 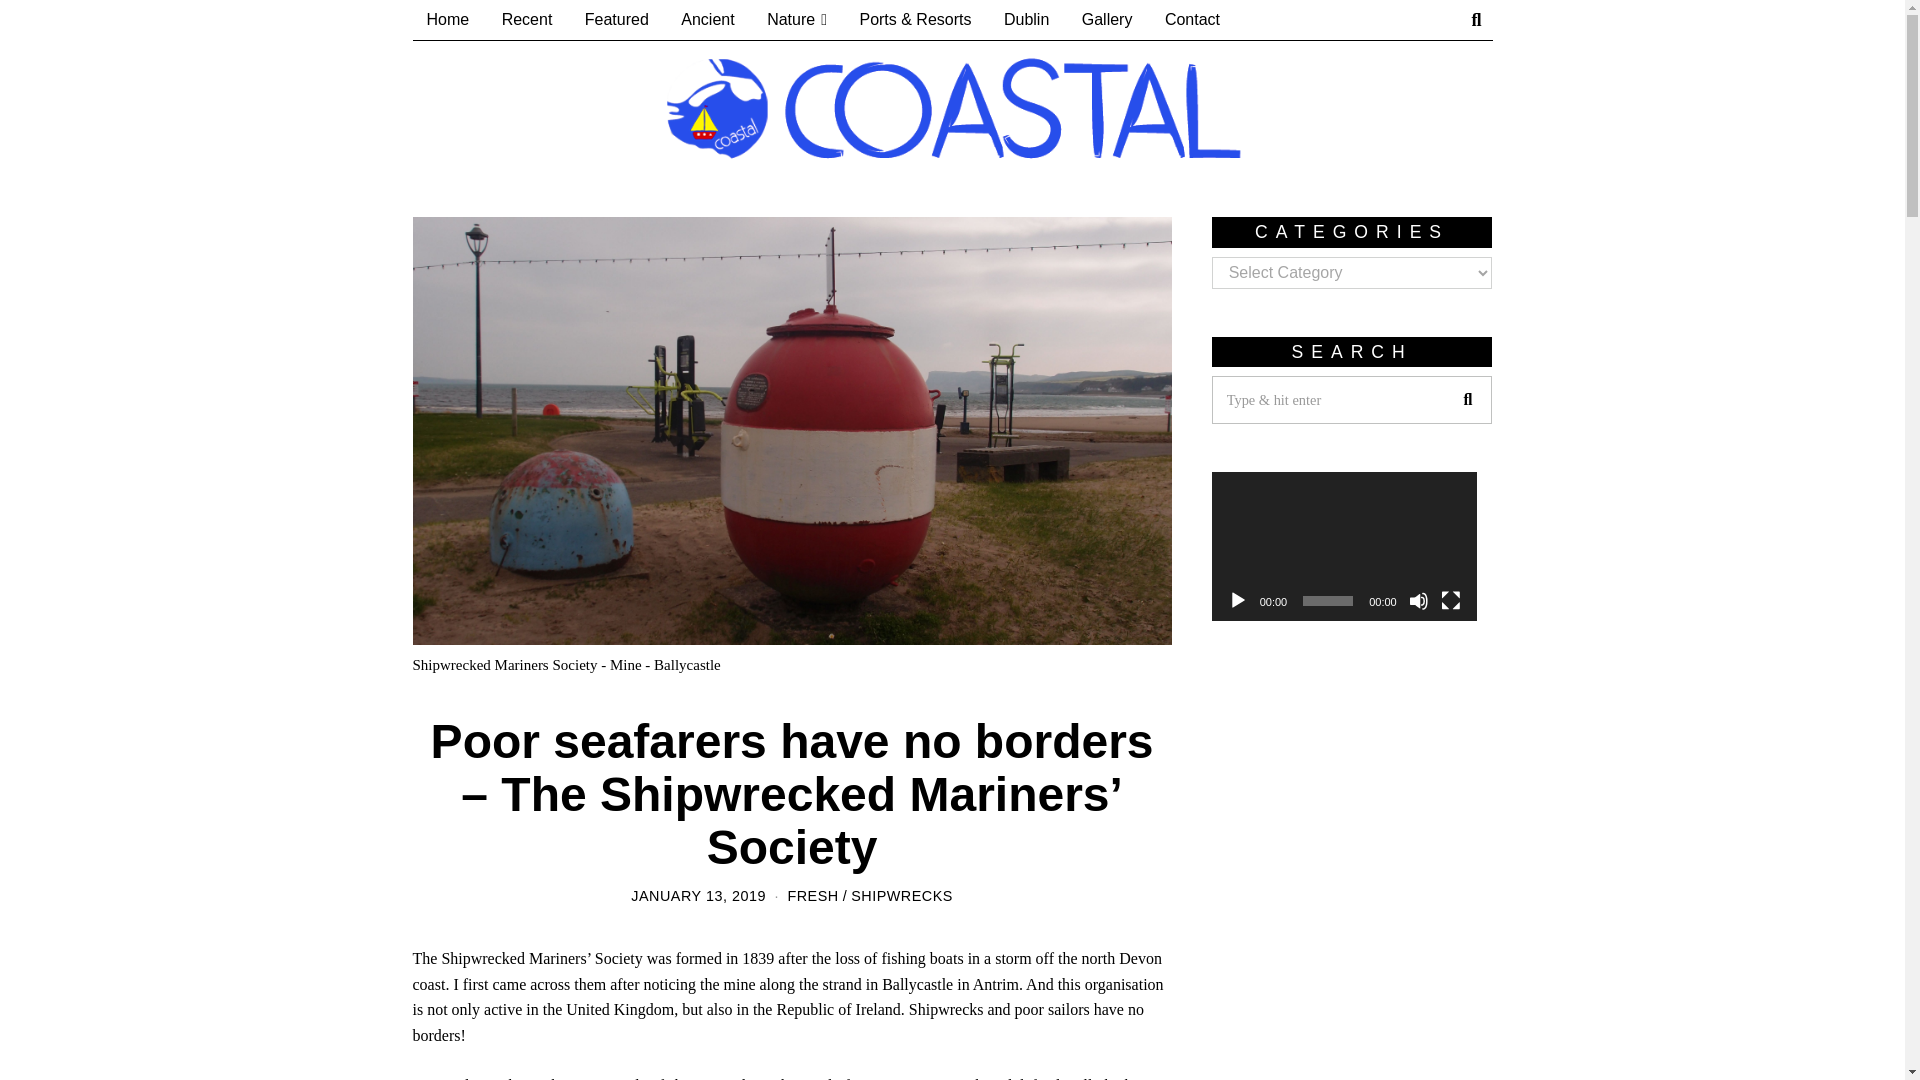 What do you see at coordinates (448, 20) in the screenshot?
I see `Home` at bounding box center [448, 20].